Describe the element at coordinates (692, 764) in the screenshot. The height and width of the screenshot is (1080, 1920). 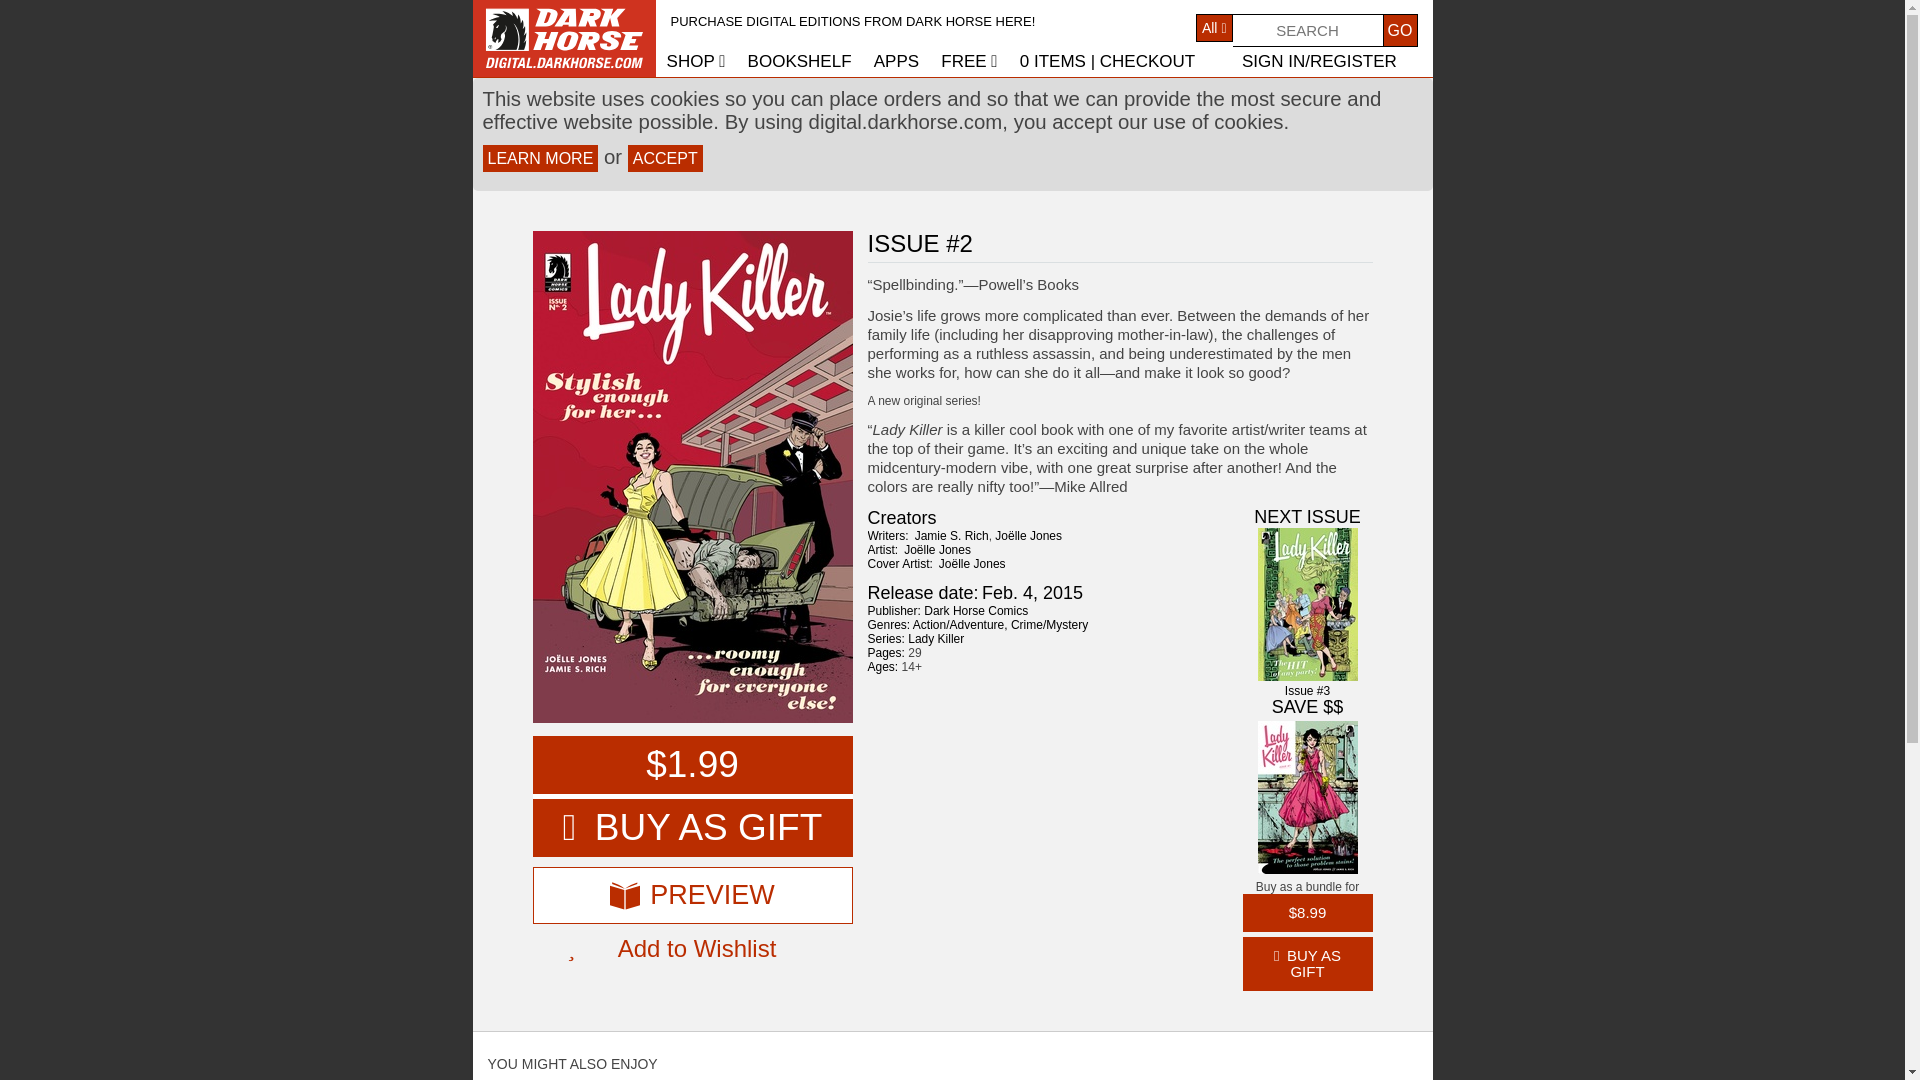
I see `buy book` at that location.